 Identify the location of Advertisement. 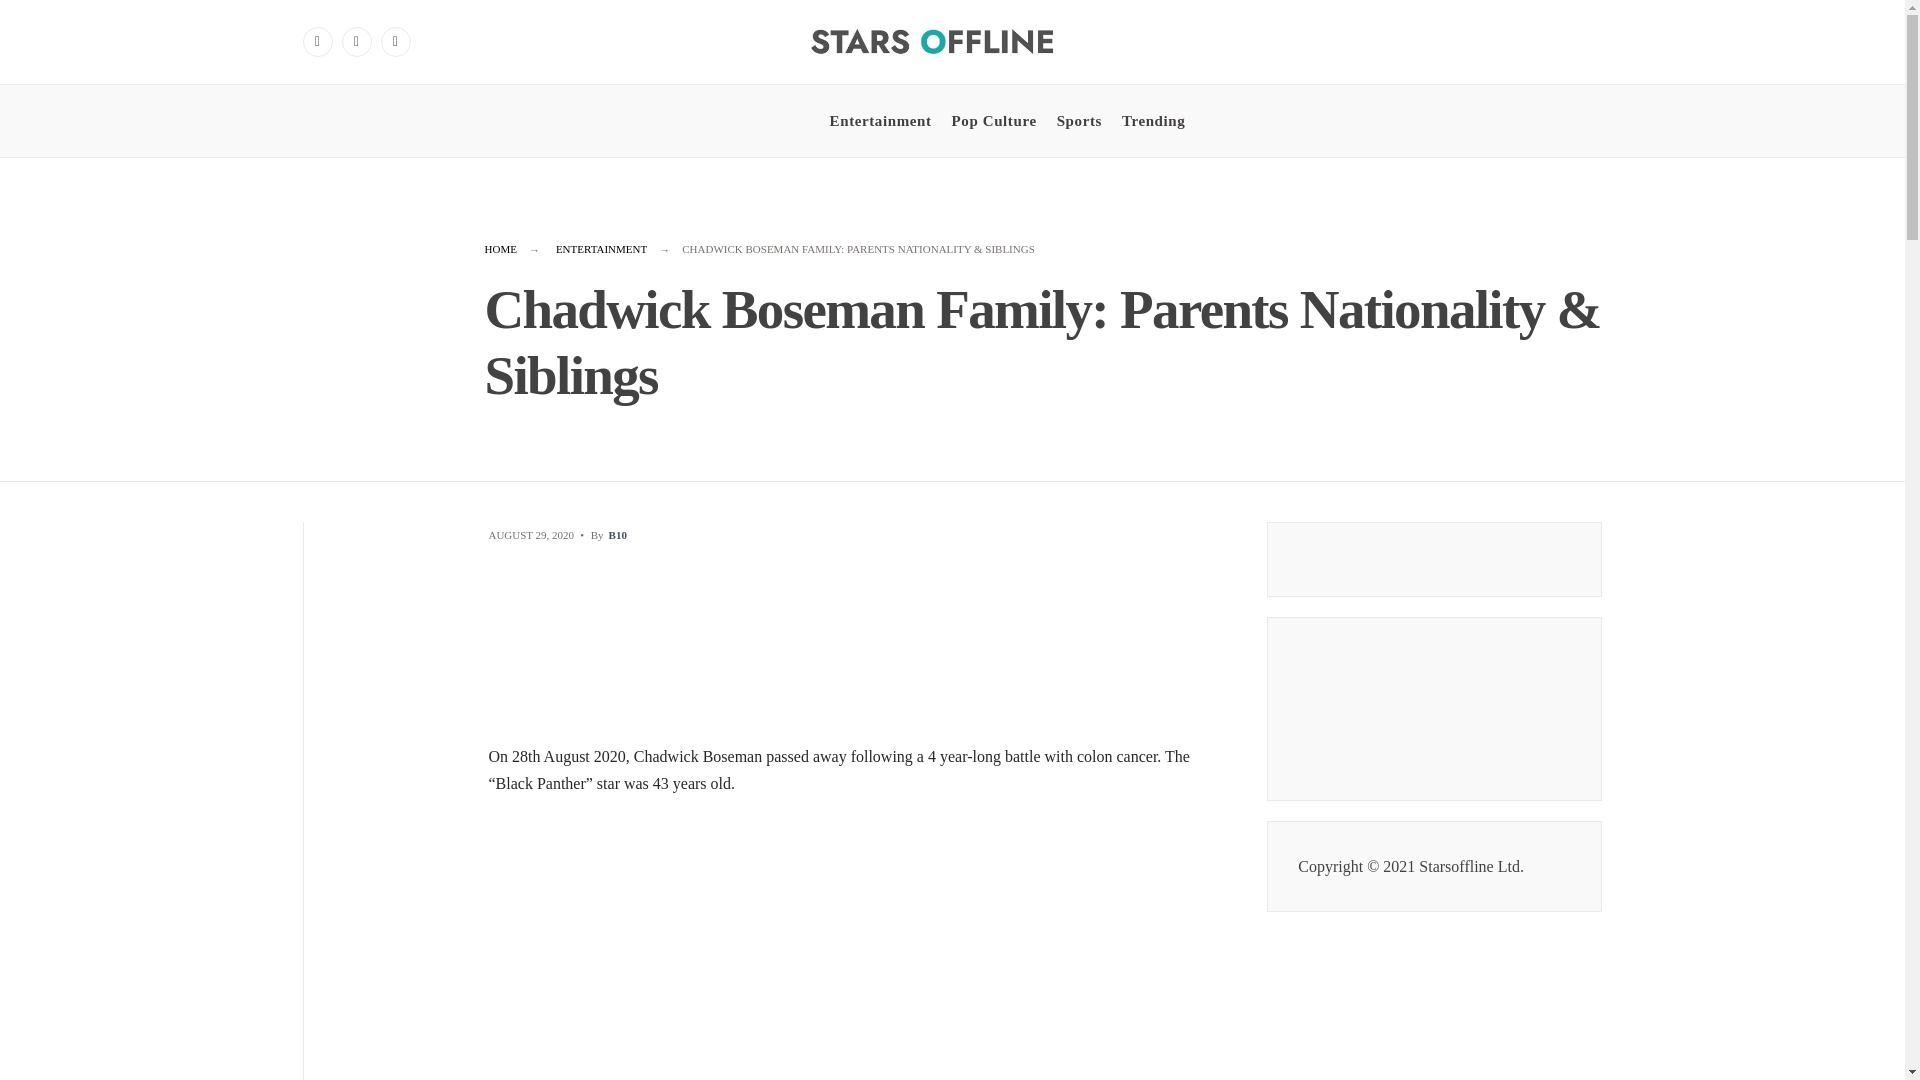
(858, 946).